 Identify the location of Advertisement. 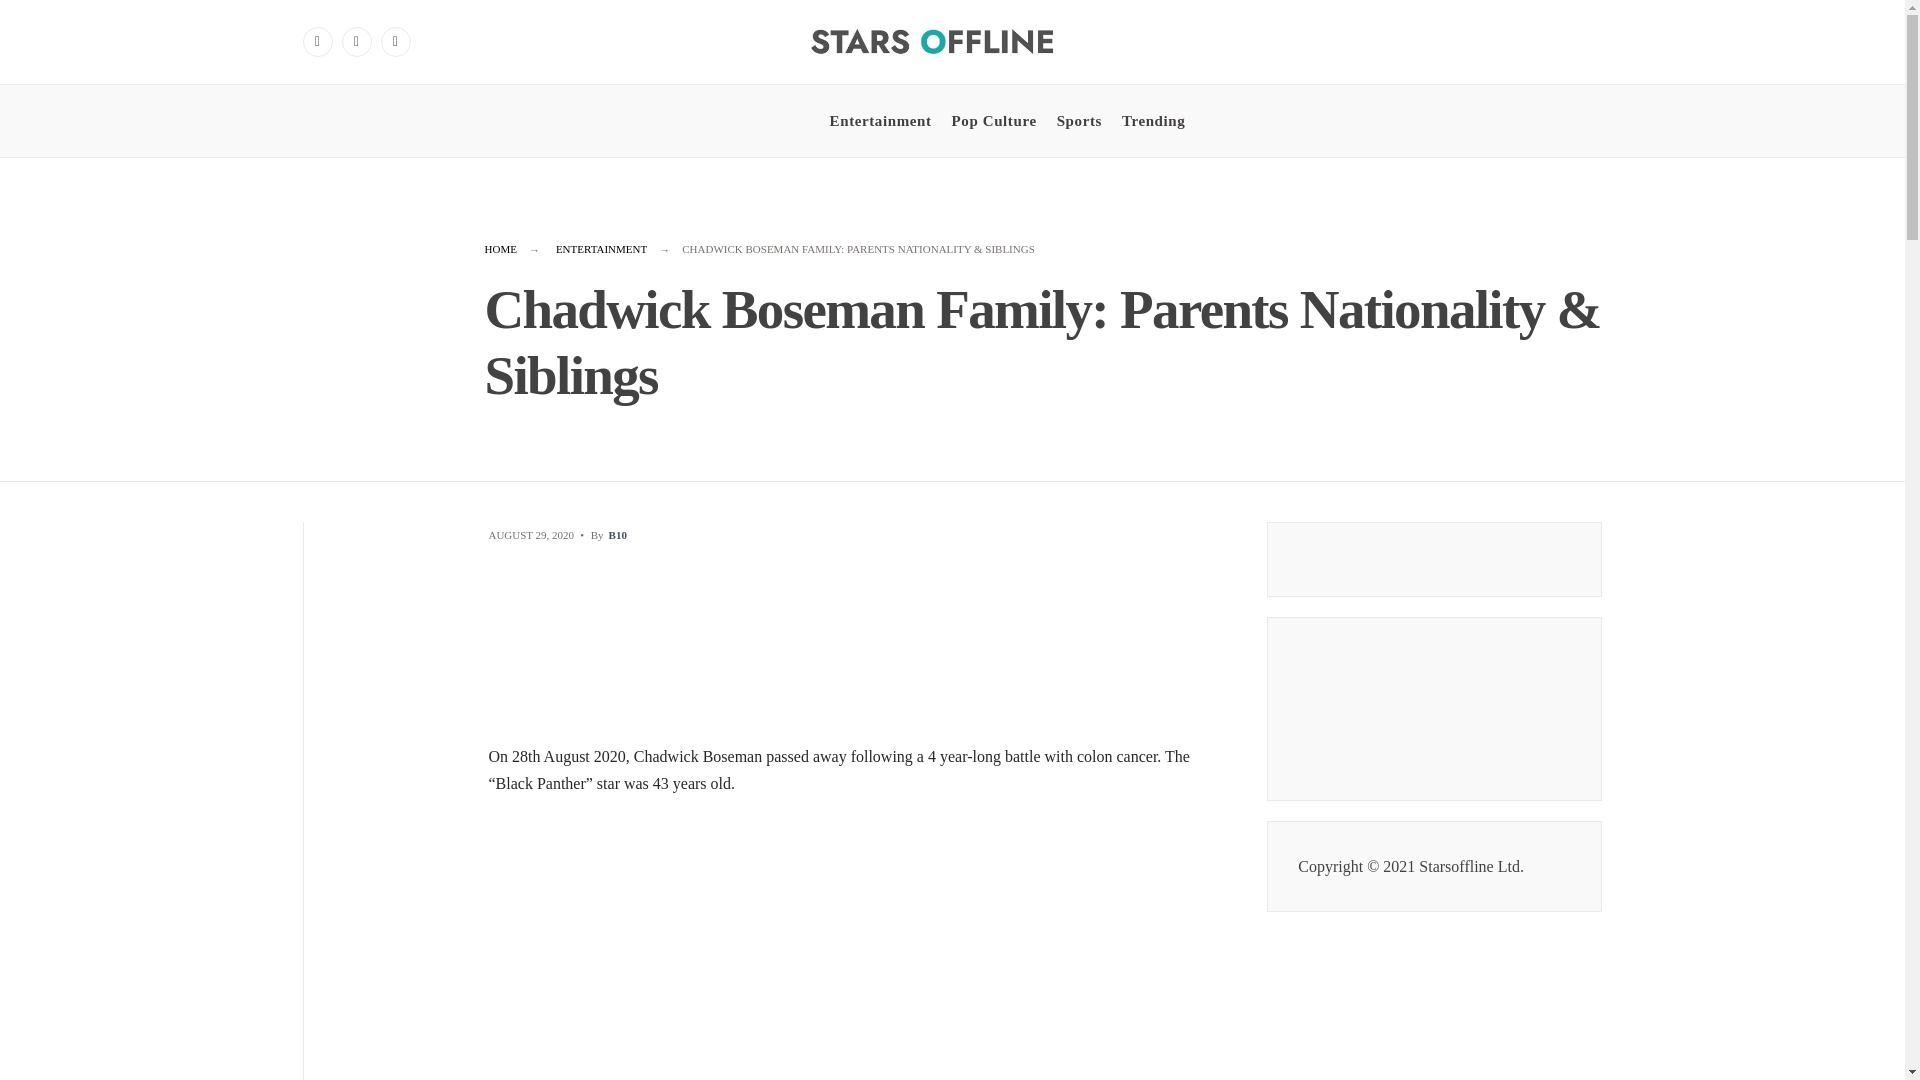
(858, 946).